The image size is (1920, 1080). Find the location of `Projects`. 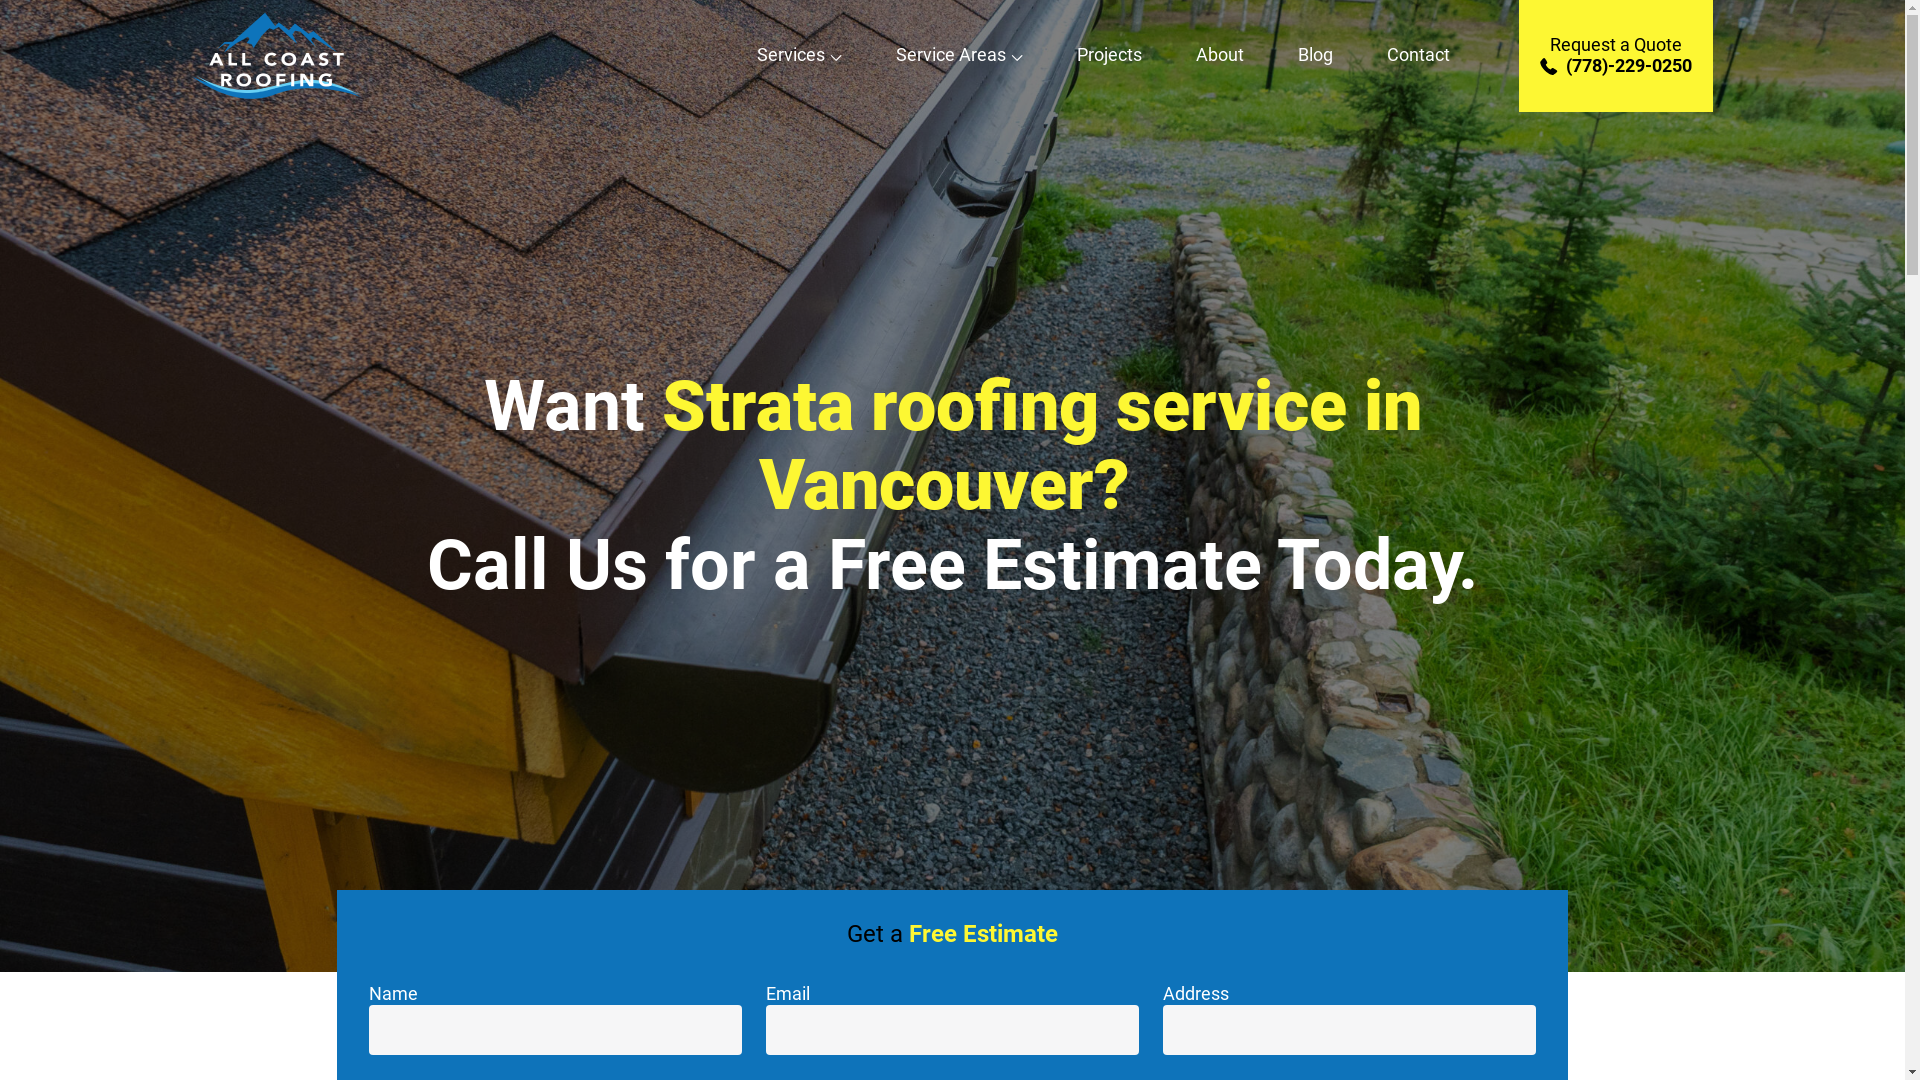

Projects is located at coordinates (1110, 56).